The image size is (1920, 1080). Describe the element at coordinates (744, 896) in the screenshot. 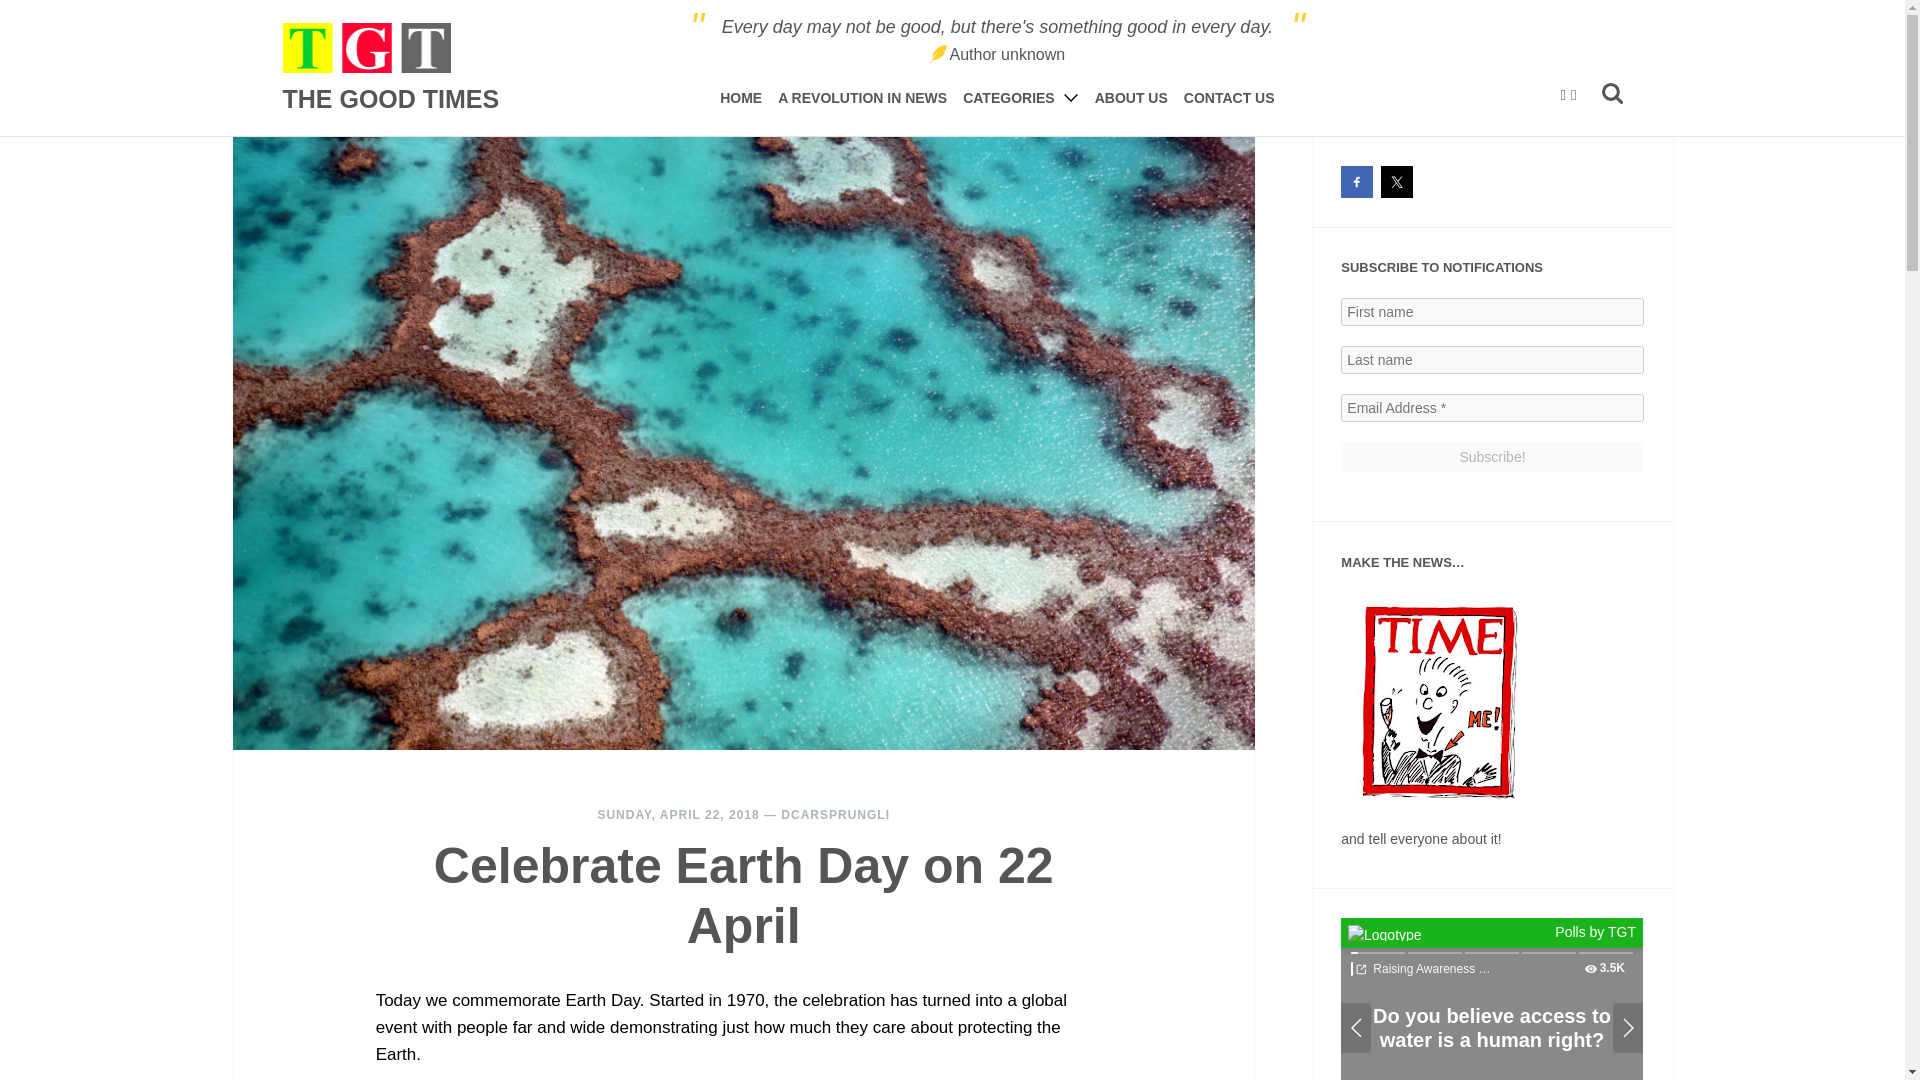

I see `Celebrate Earth Day on 22 April` at that location.